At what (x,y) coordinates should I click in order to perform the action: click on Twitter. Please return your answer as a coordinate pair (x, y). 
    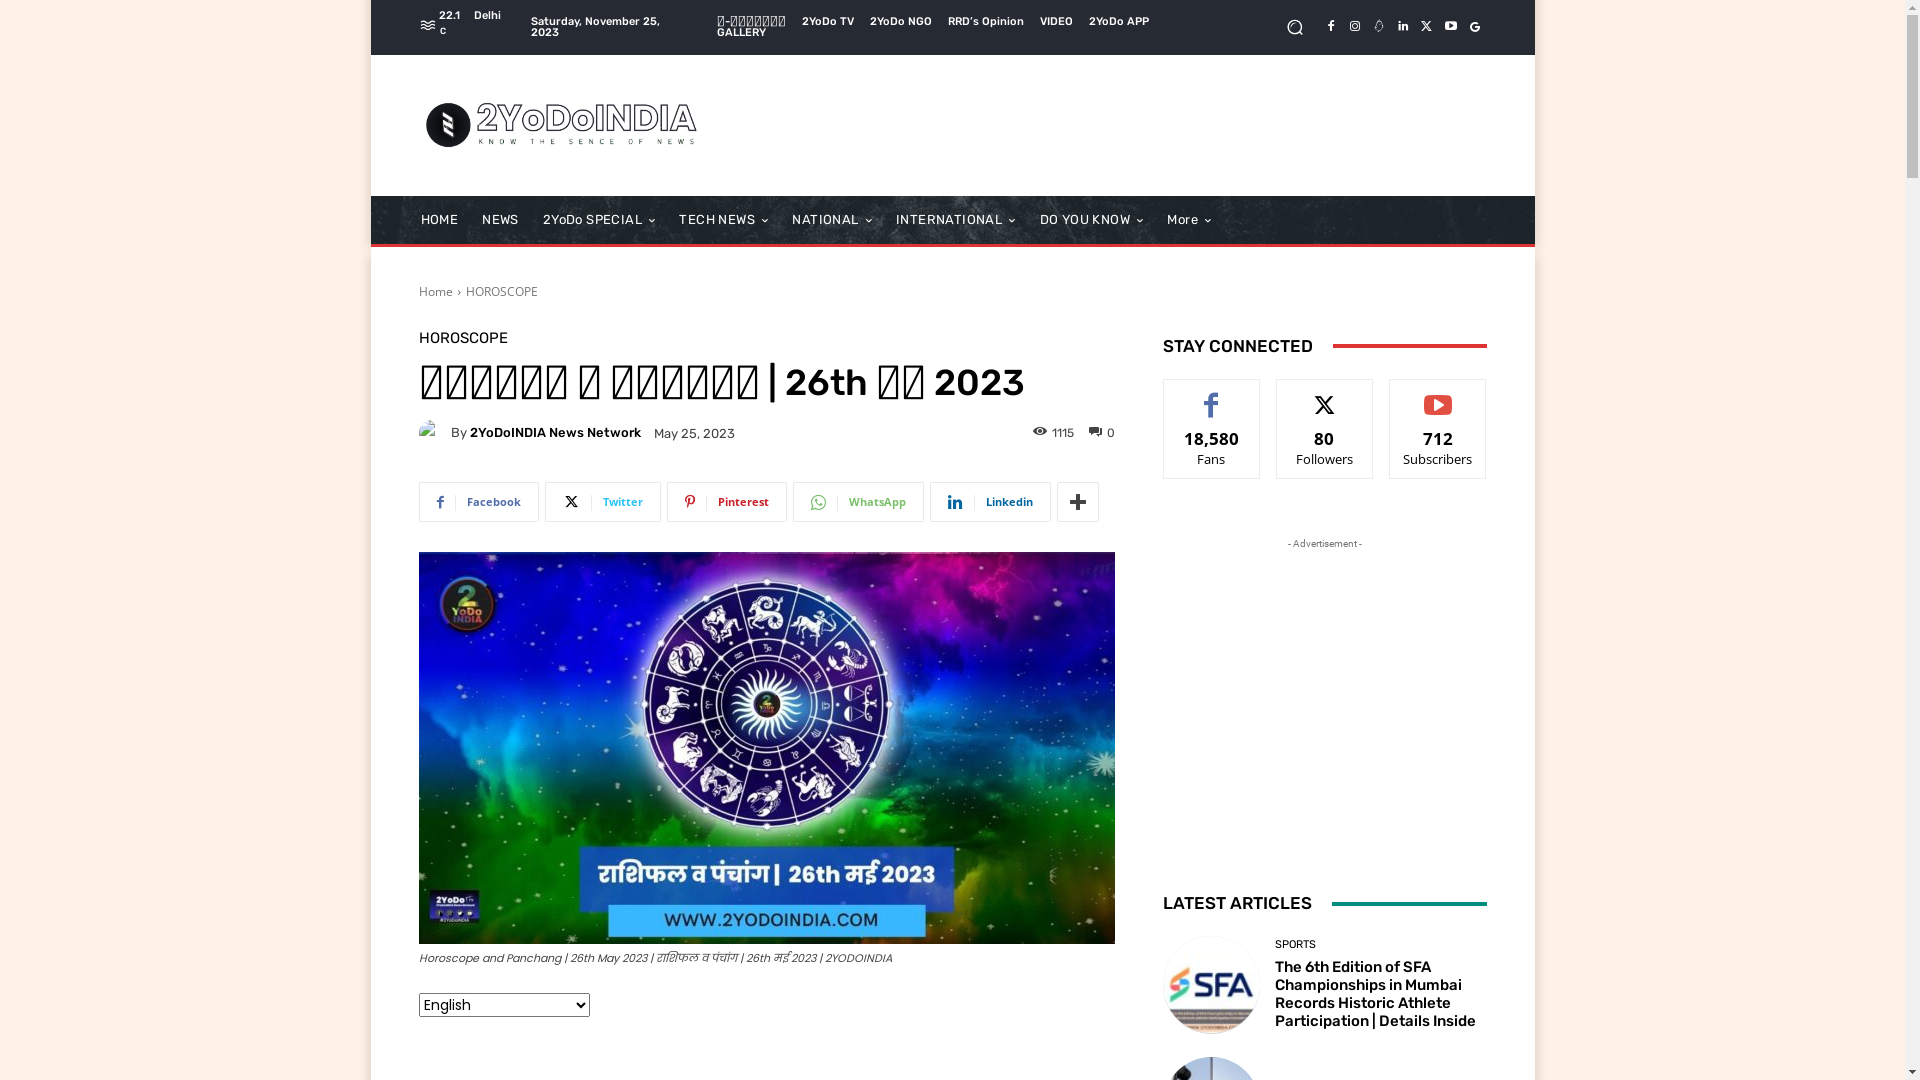
    Looking at the image, I should click on (602, 502).